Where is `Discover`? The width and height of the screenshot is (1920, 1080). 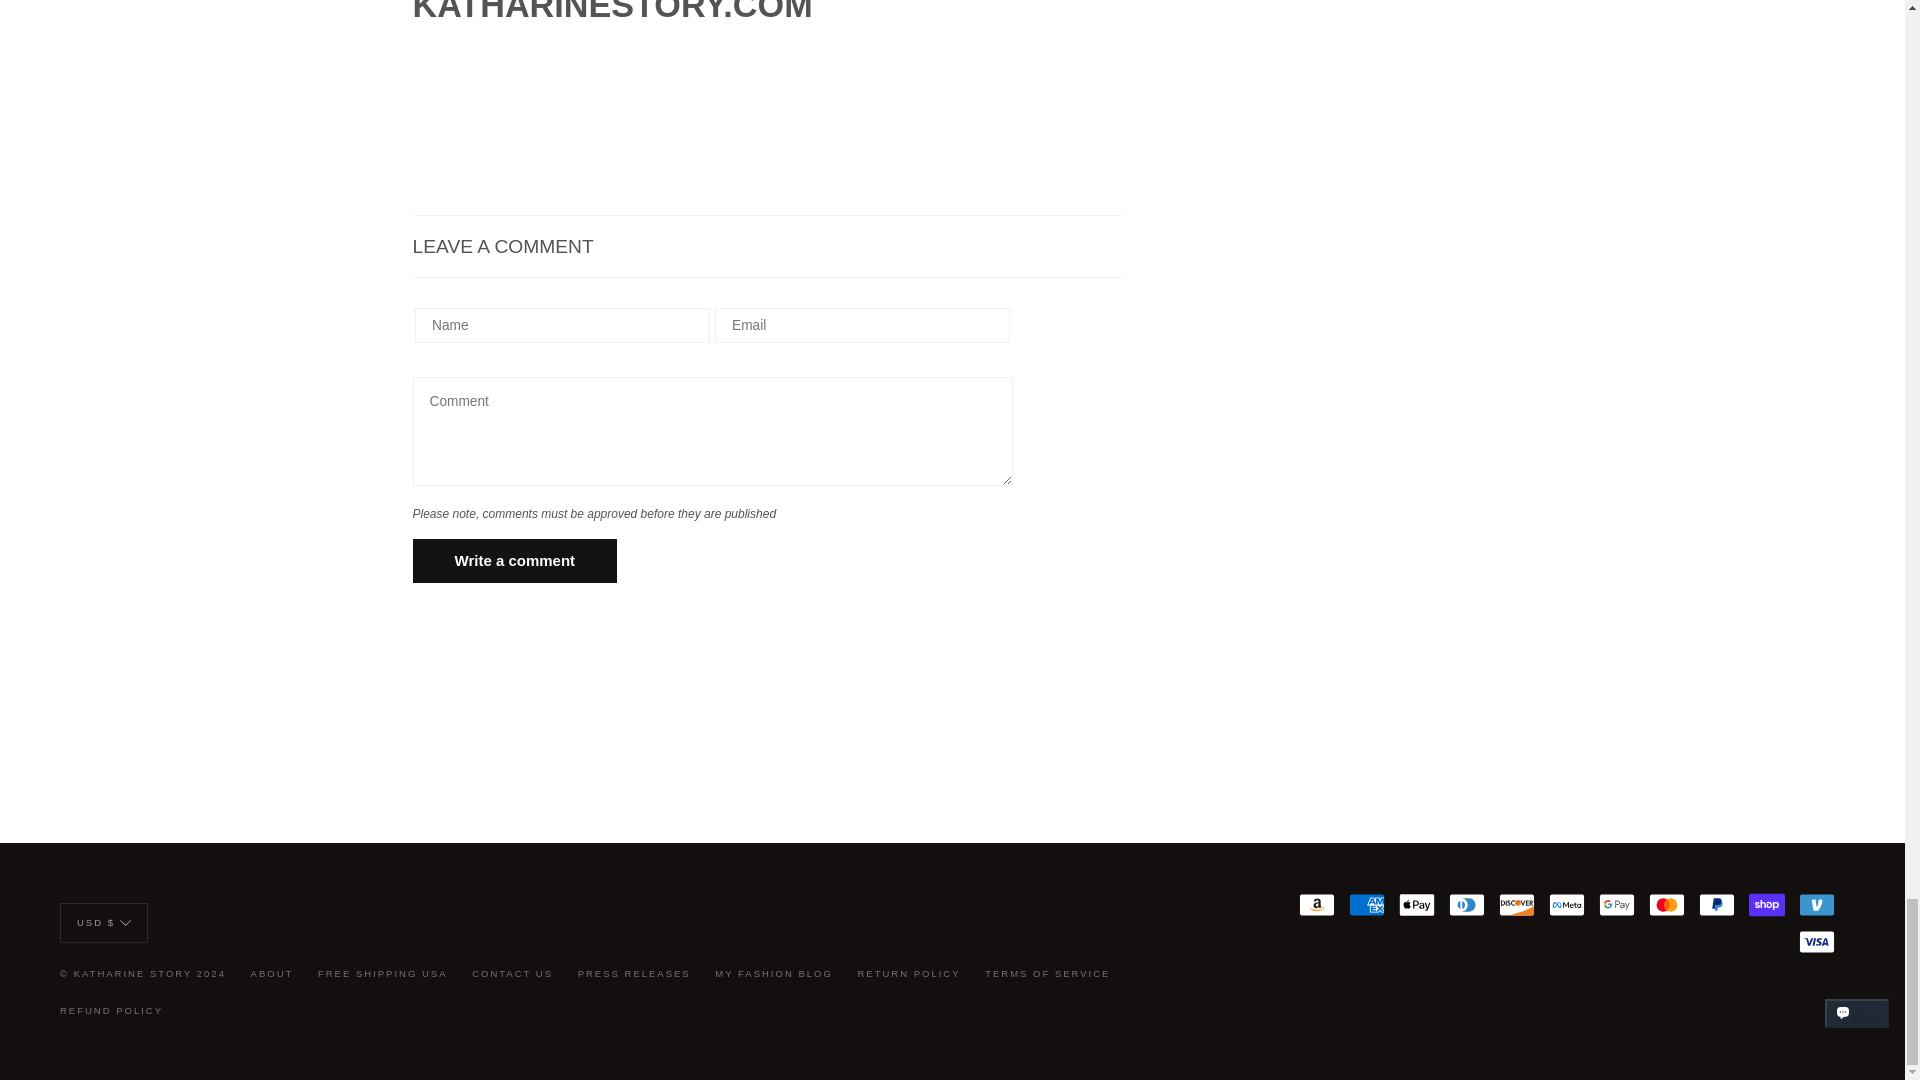 Discover is located at coordinates (1516, 904).